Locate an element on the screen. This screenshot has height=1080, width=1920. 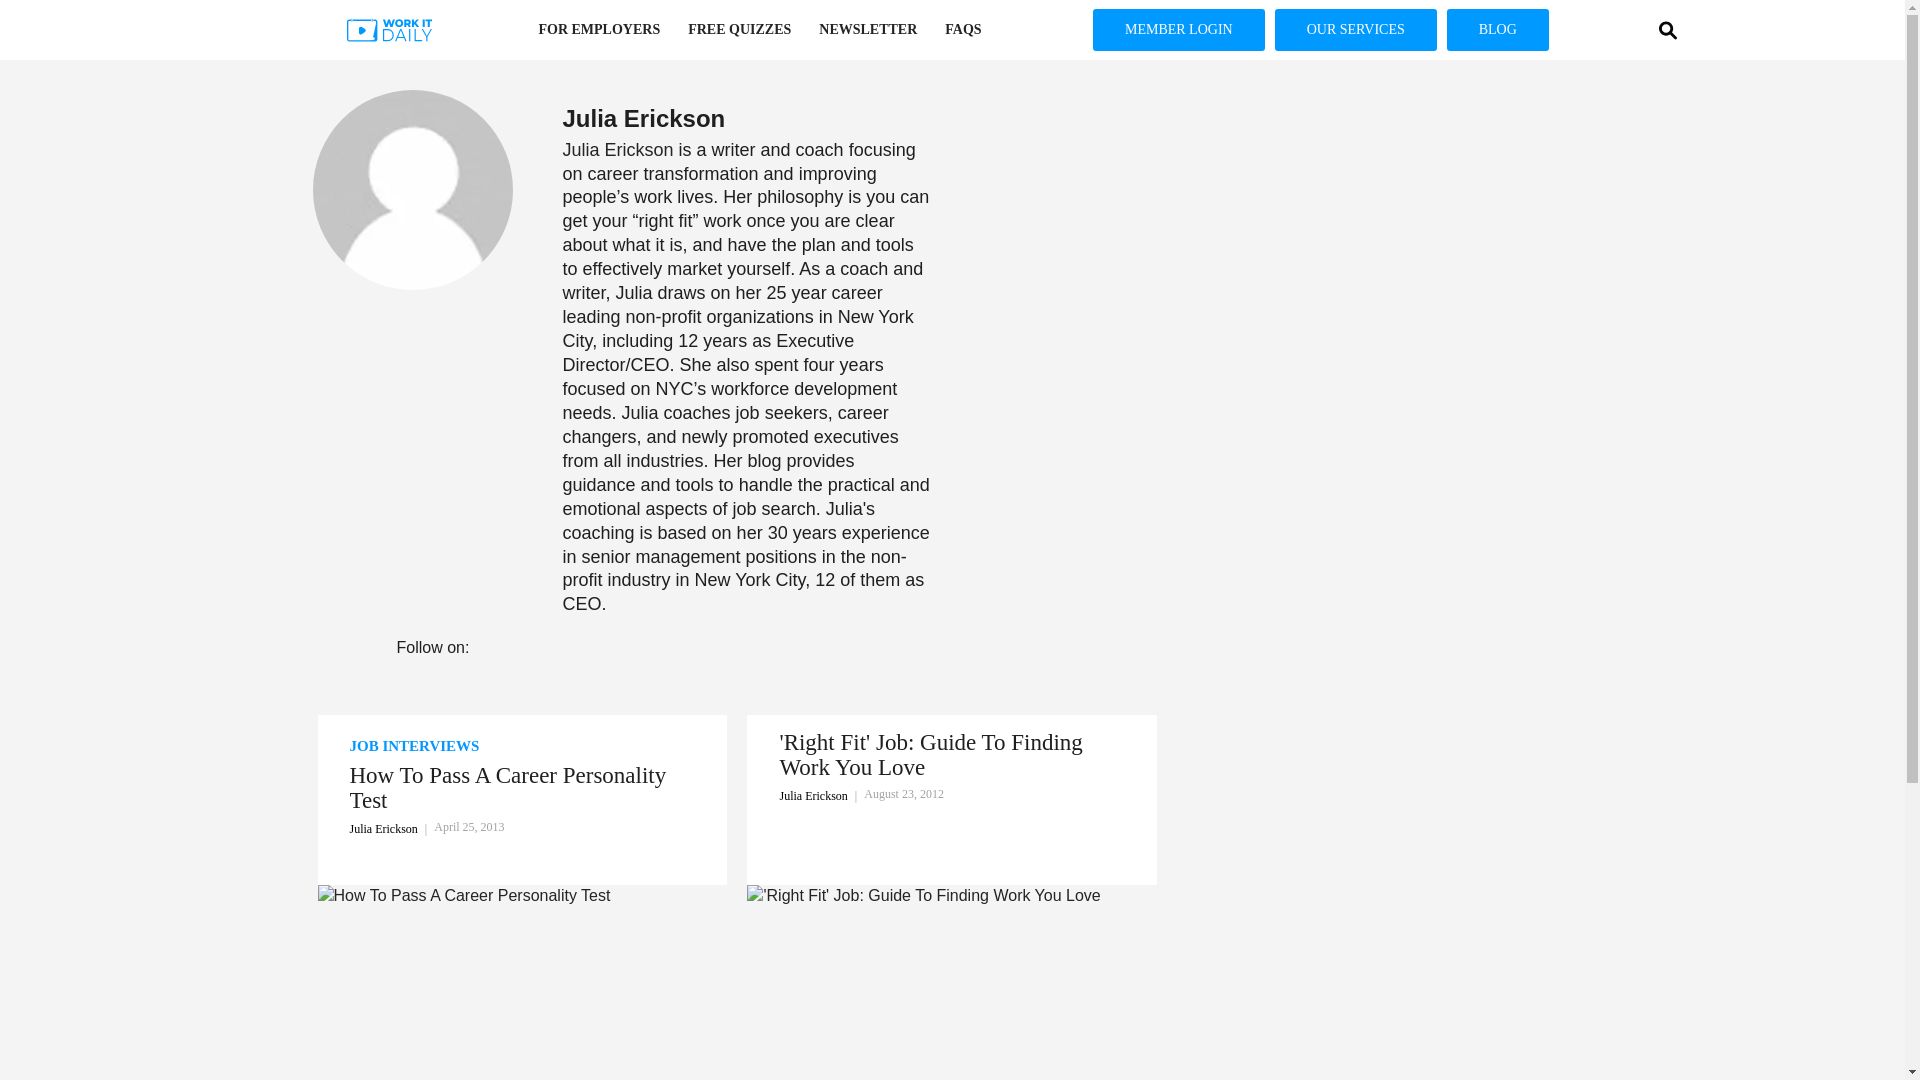
How To Pass A Career Personality Test is located at coordinates (522, 788).